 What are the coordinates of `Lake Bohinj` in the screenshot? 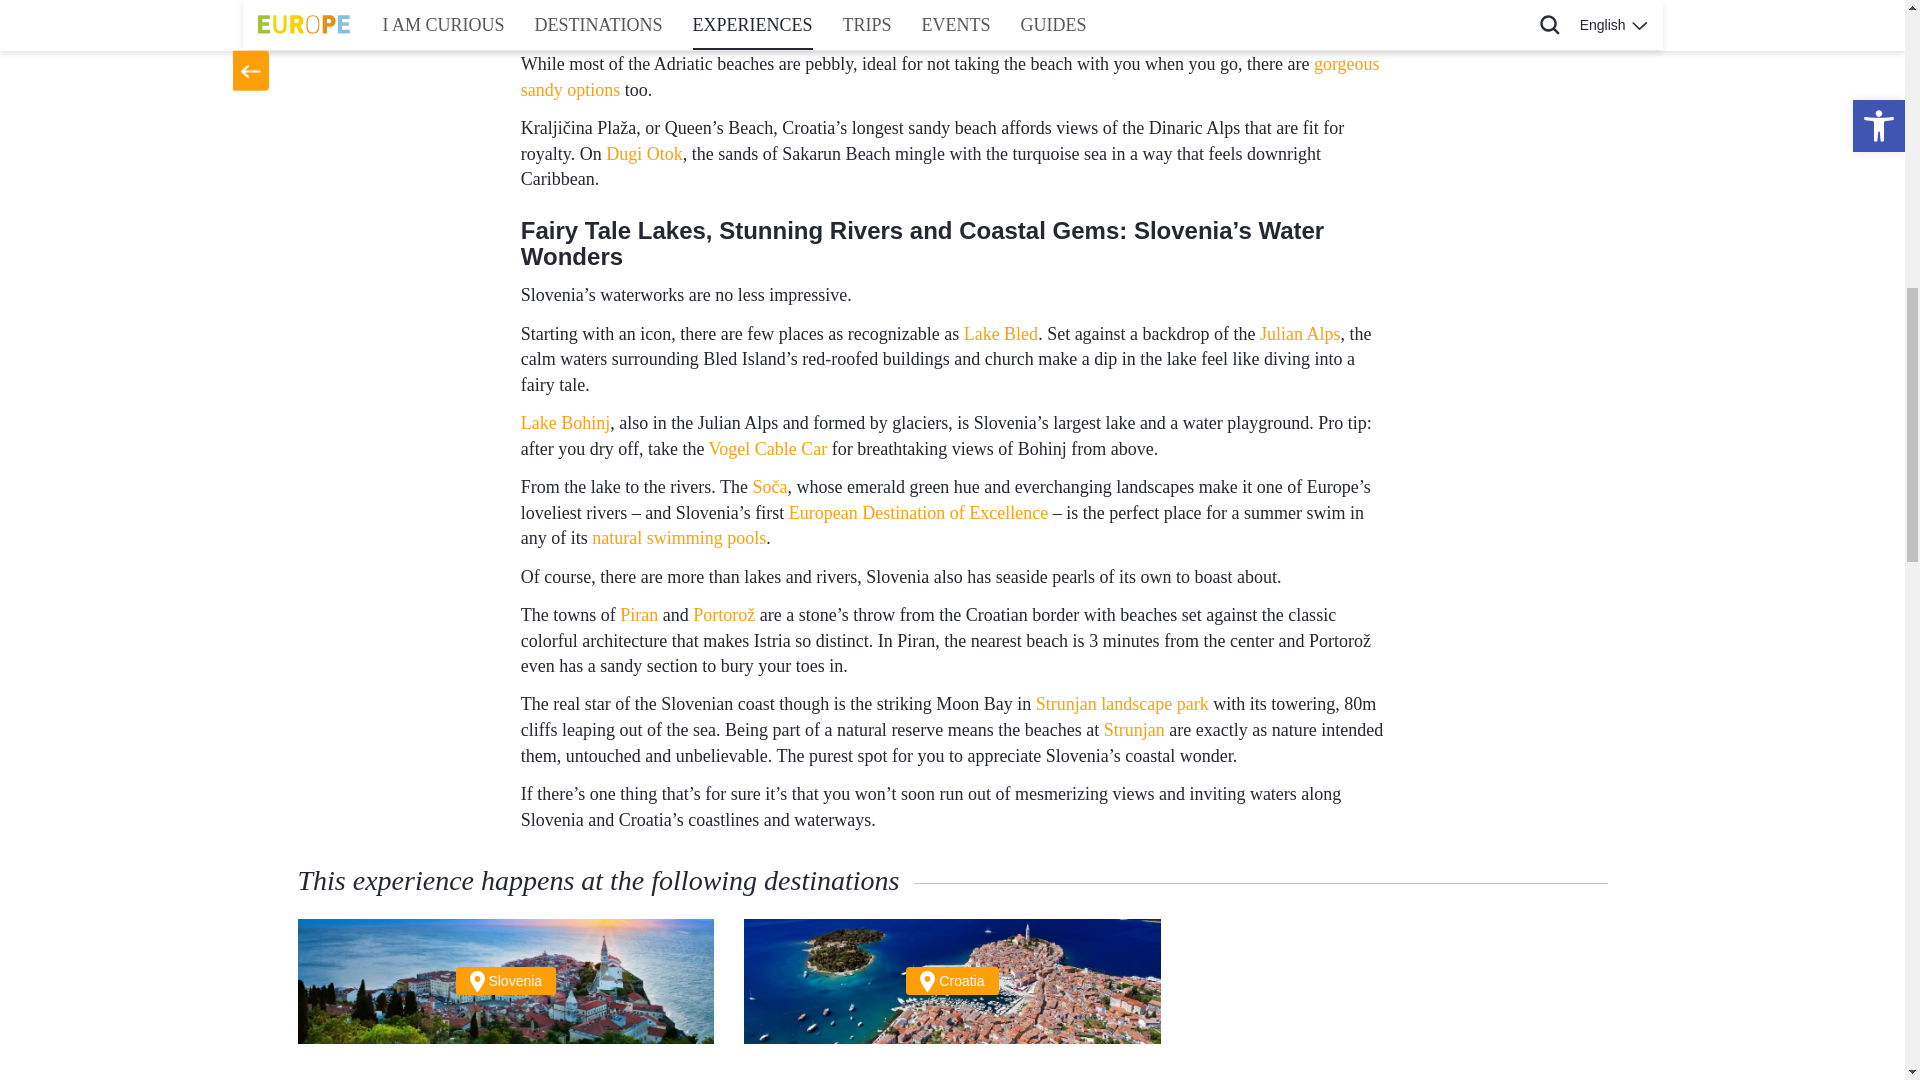 It's located at (565, 422).